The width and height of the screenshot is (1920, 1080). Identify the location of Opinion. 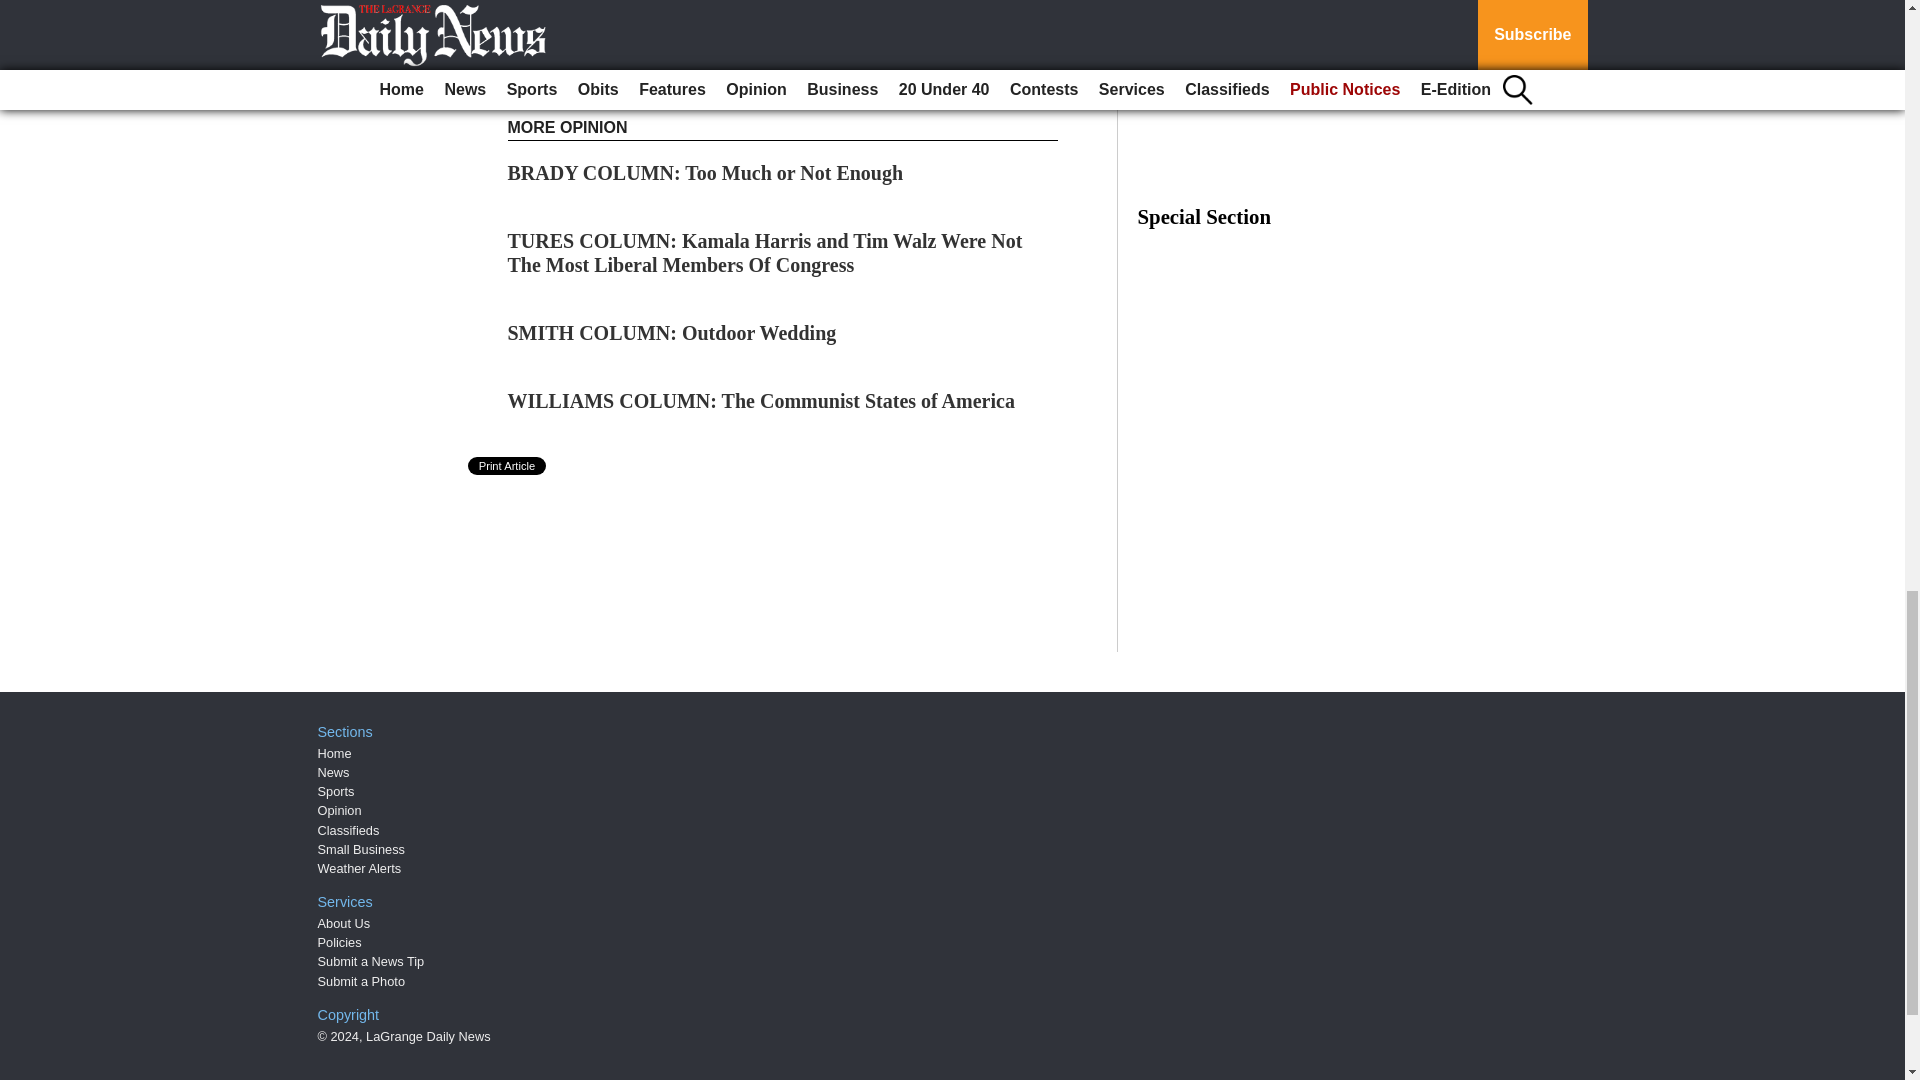
(340, 810).